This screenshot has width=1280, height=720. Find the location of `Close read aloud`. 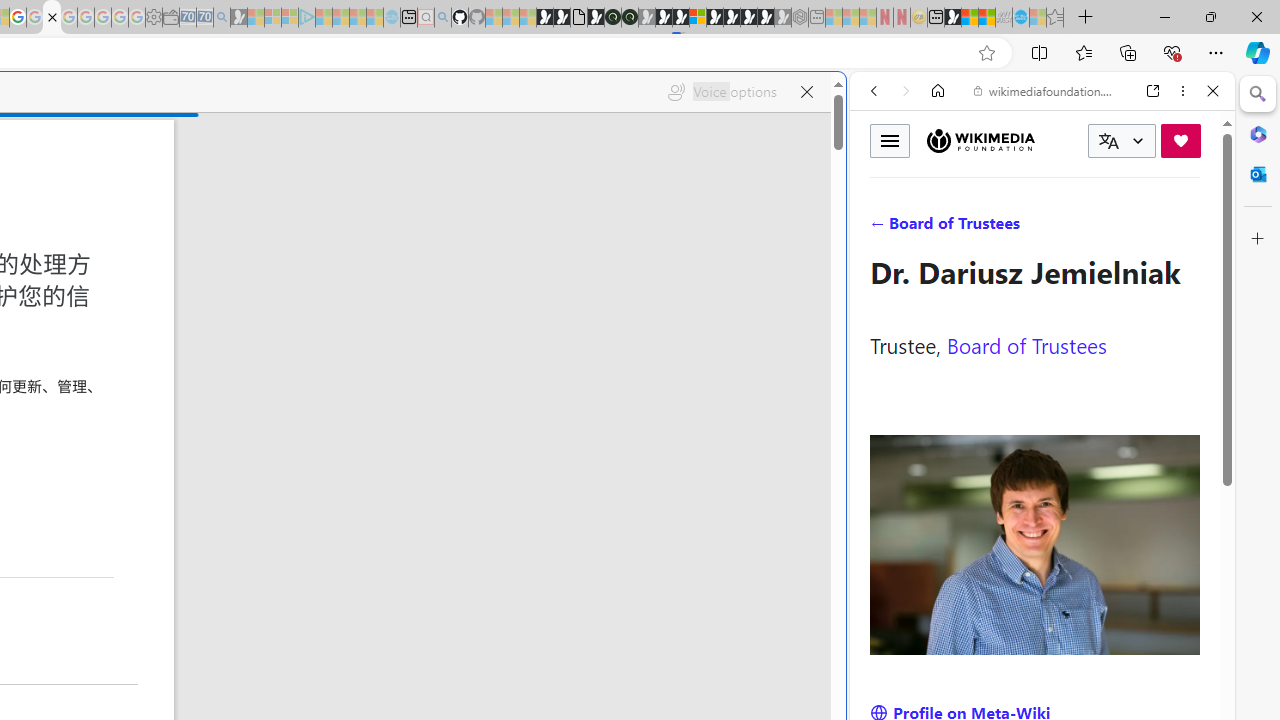

Close read aloud is located at coordinates (806, 92).